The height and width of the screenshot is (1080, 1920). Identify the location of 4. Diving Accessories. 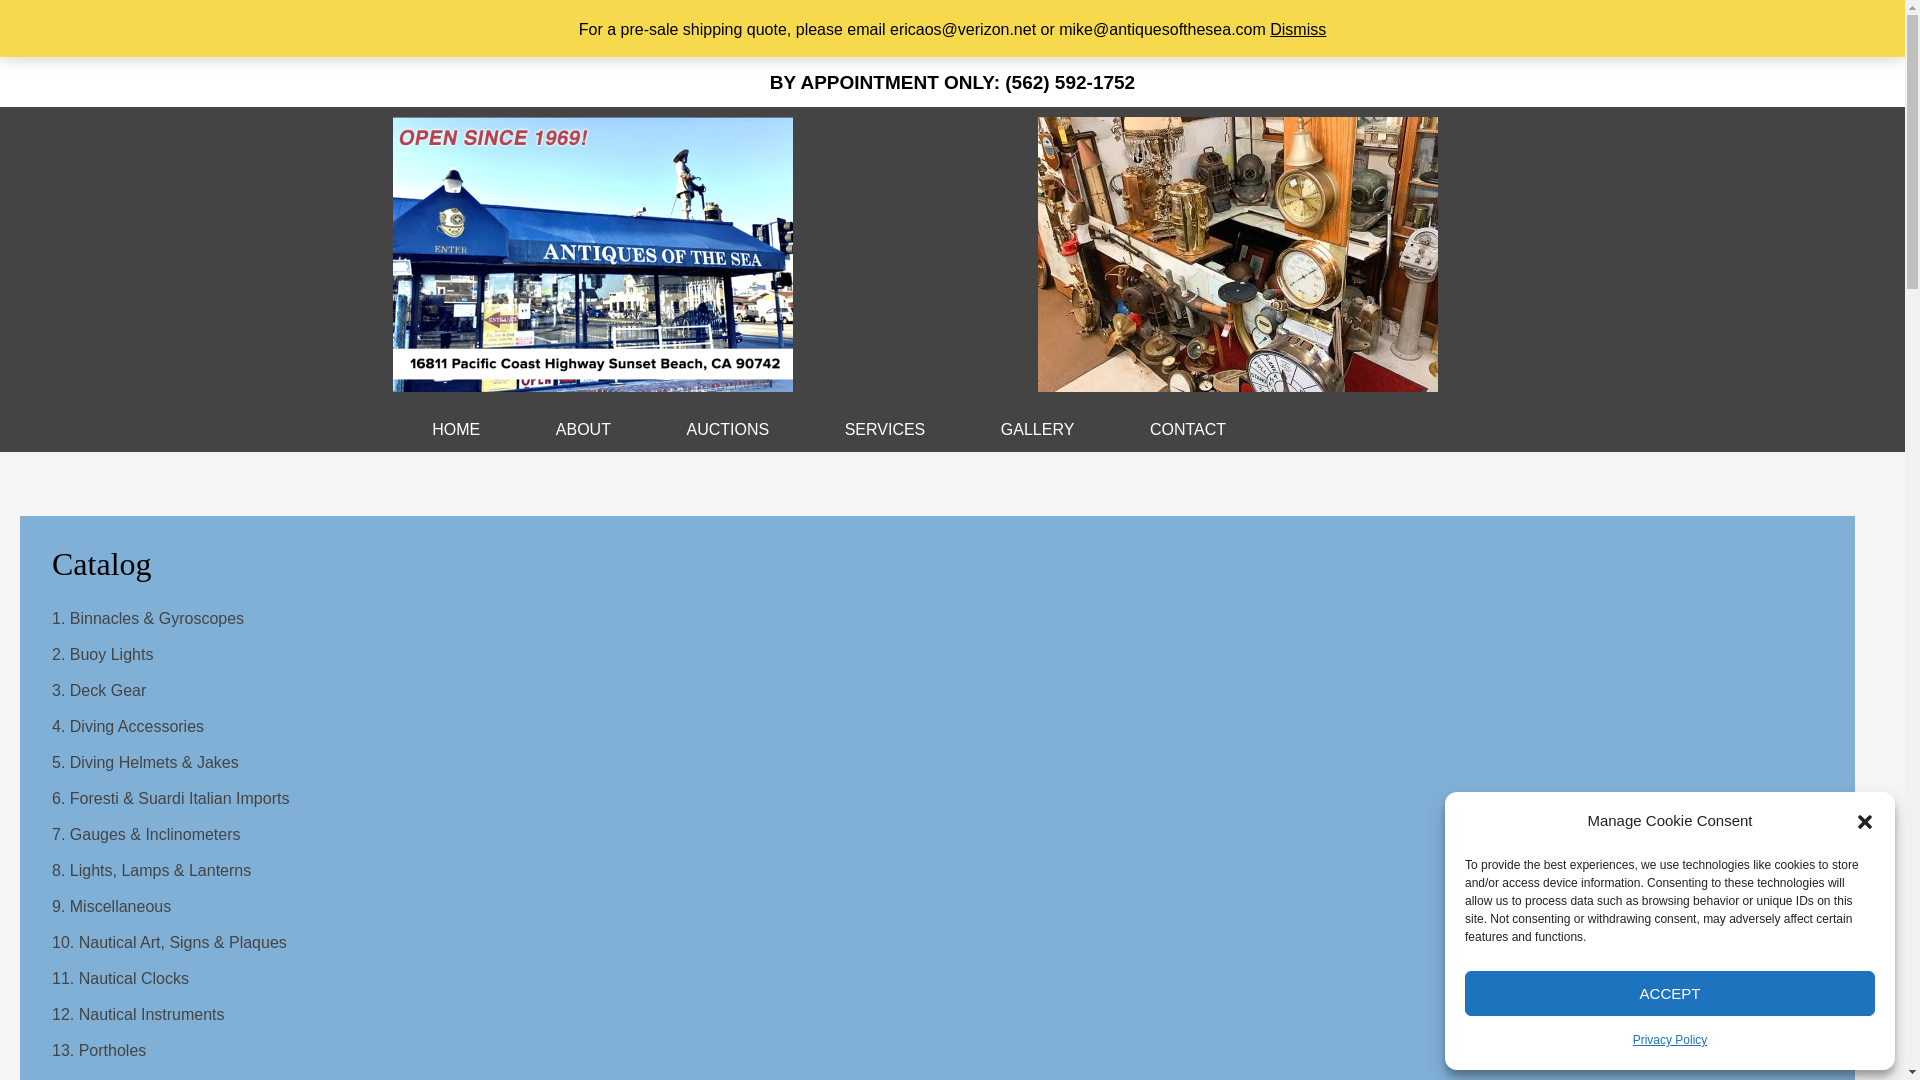
(127, 726).